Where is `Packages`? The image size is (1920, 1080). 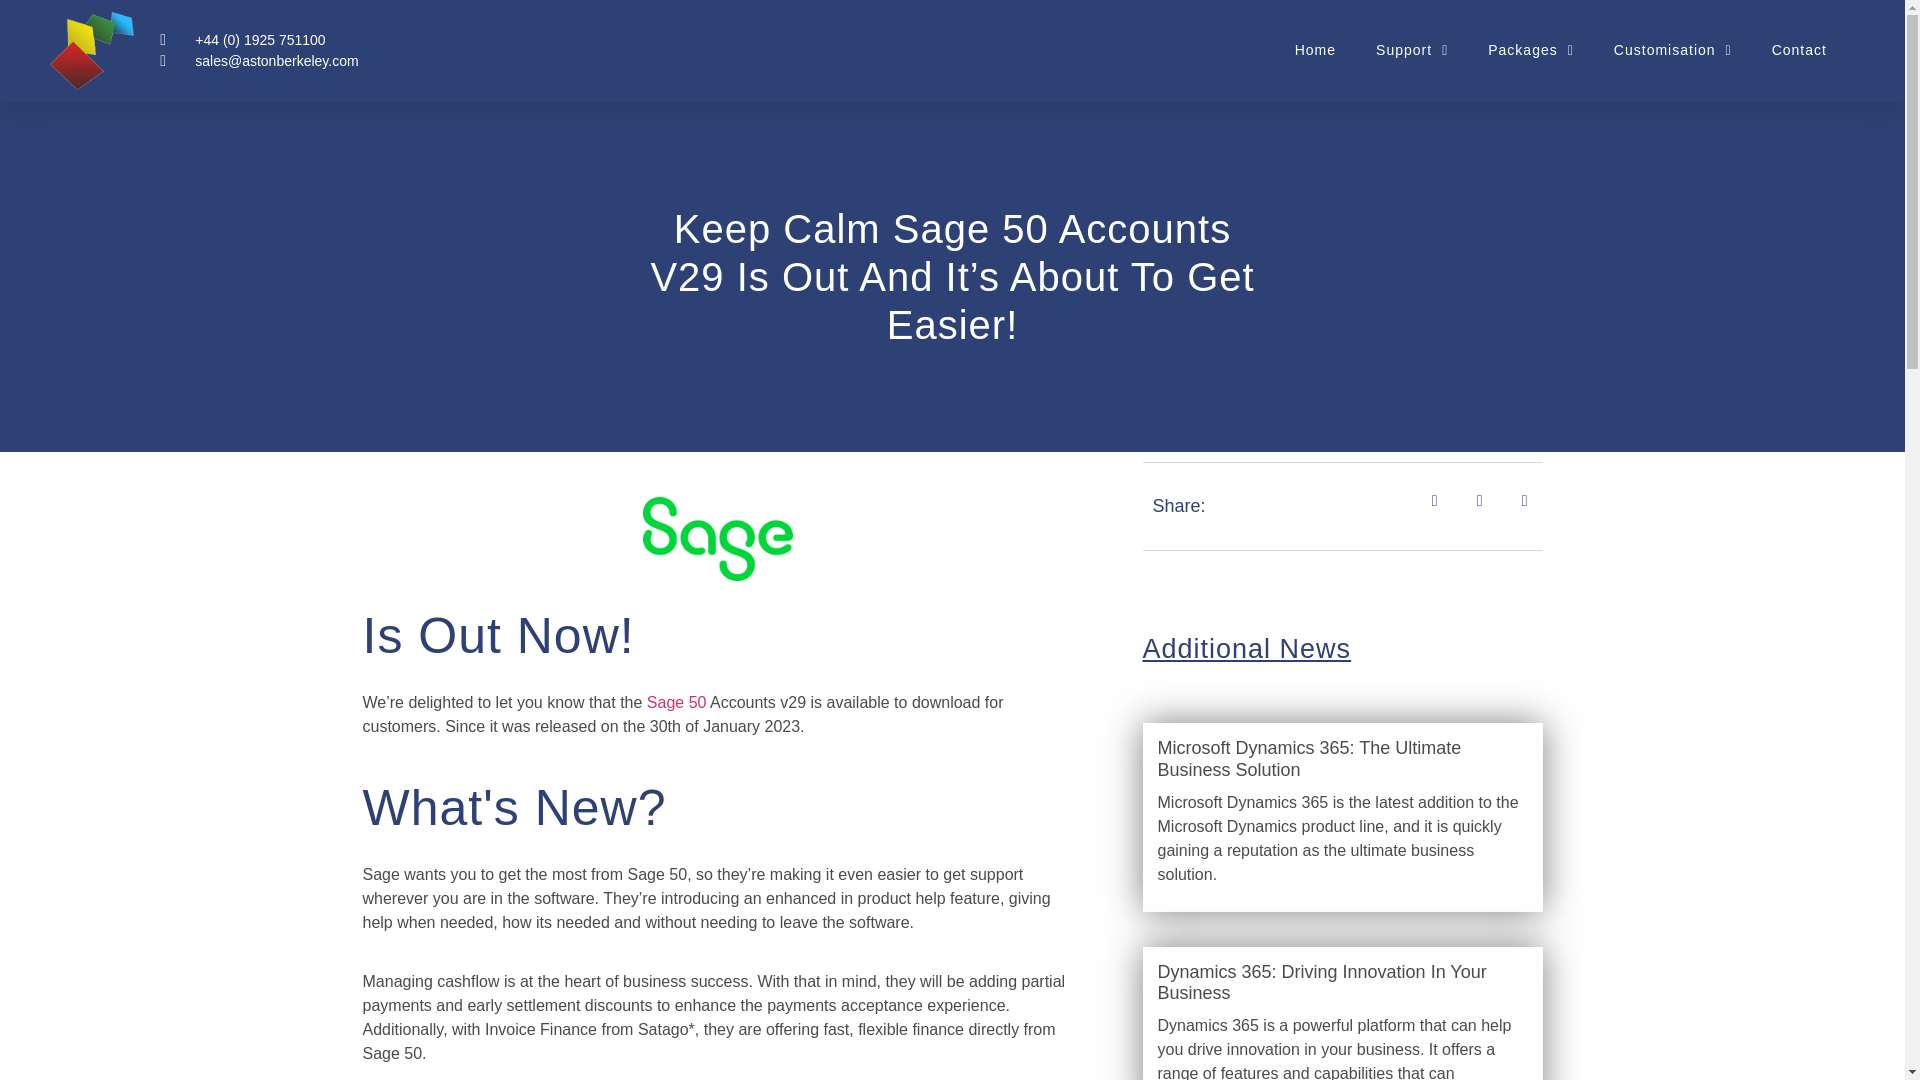
Packages is located at coordinates (1512, 52).